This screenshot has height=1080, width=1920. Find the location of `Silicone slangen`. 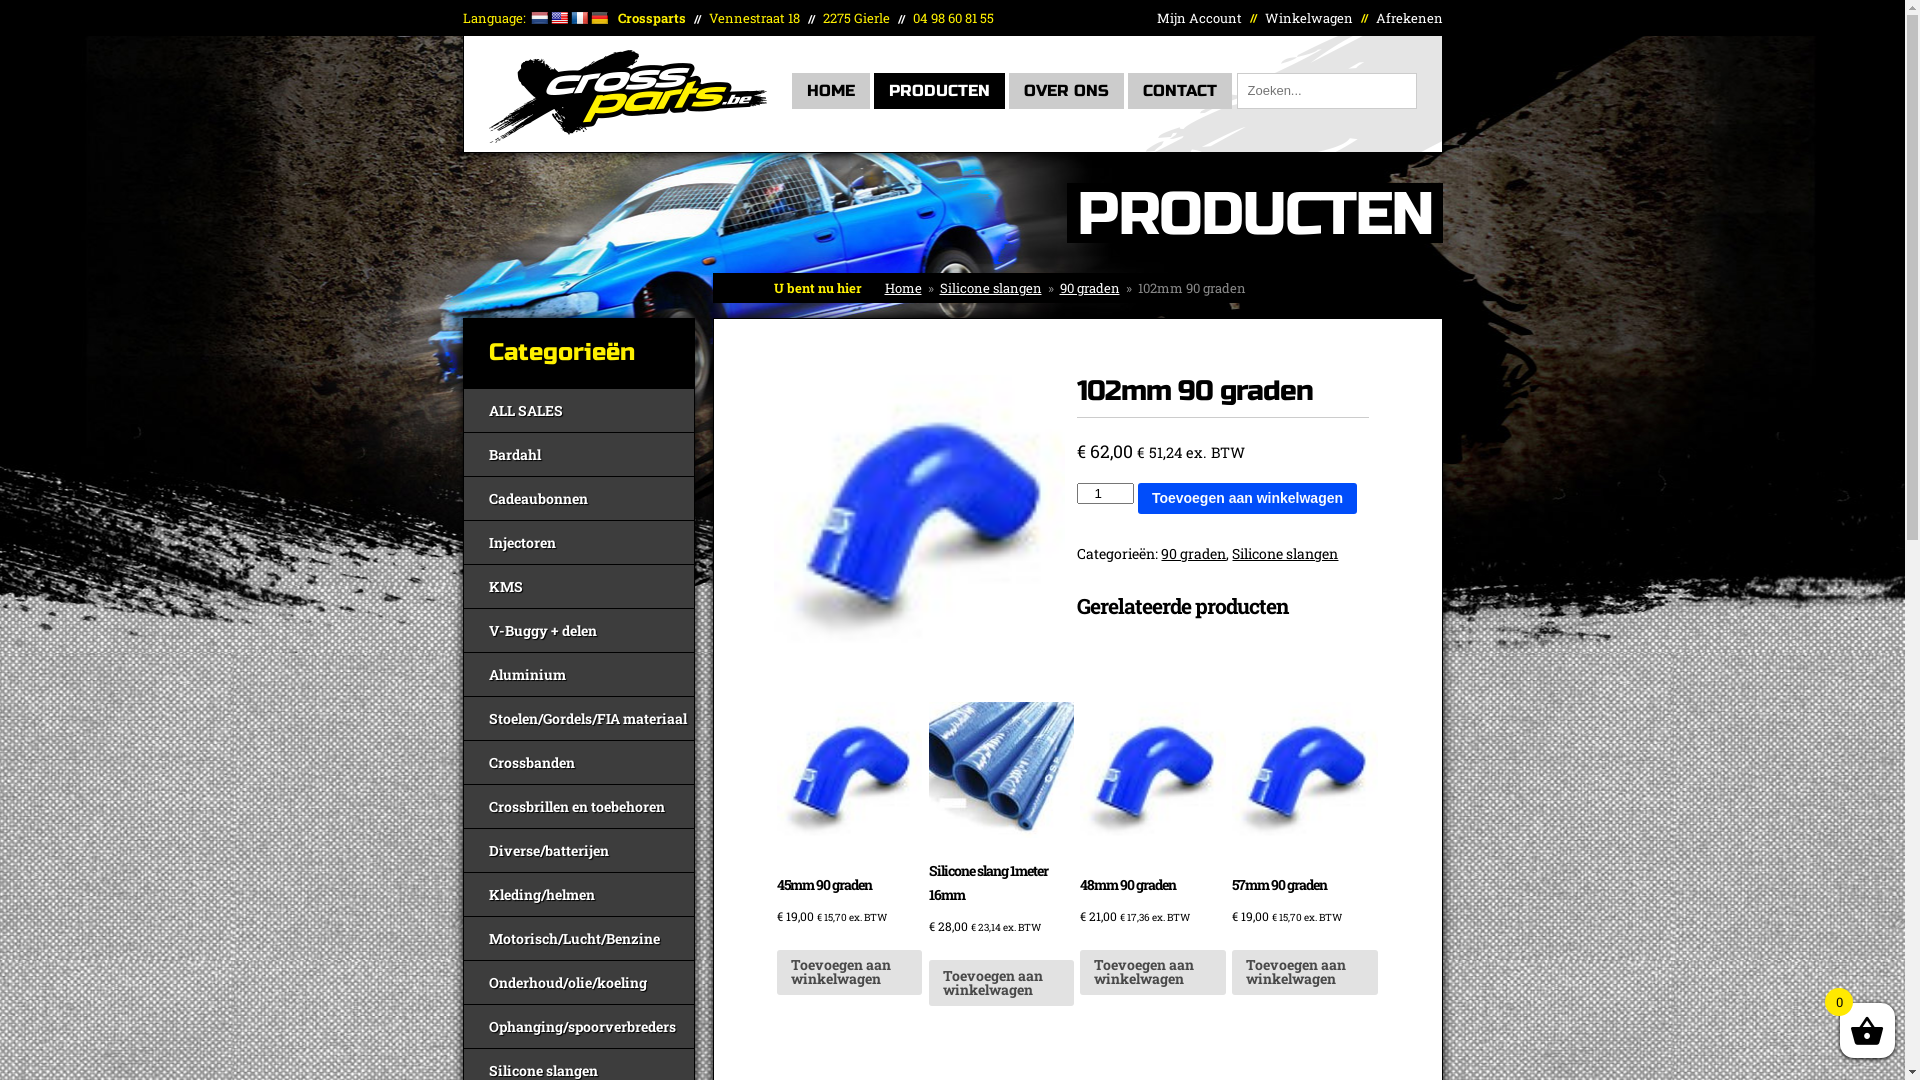

Silicone slangen is located at coordinates (1285, 554).